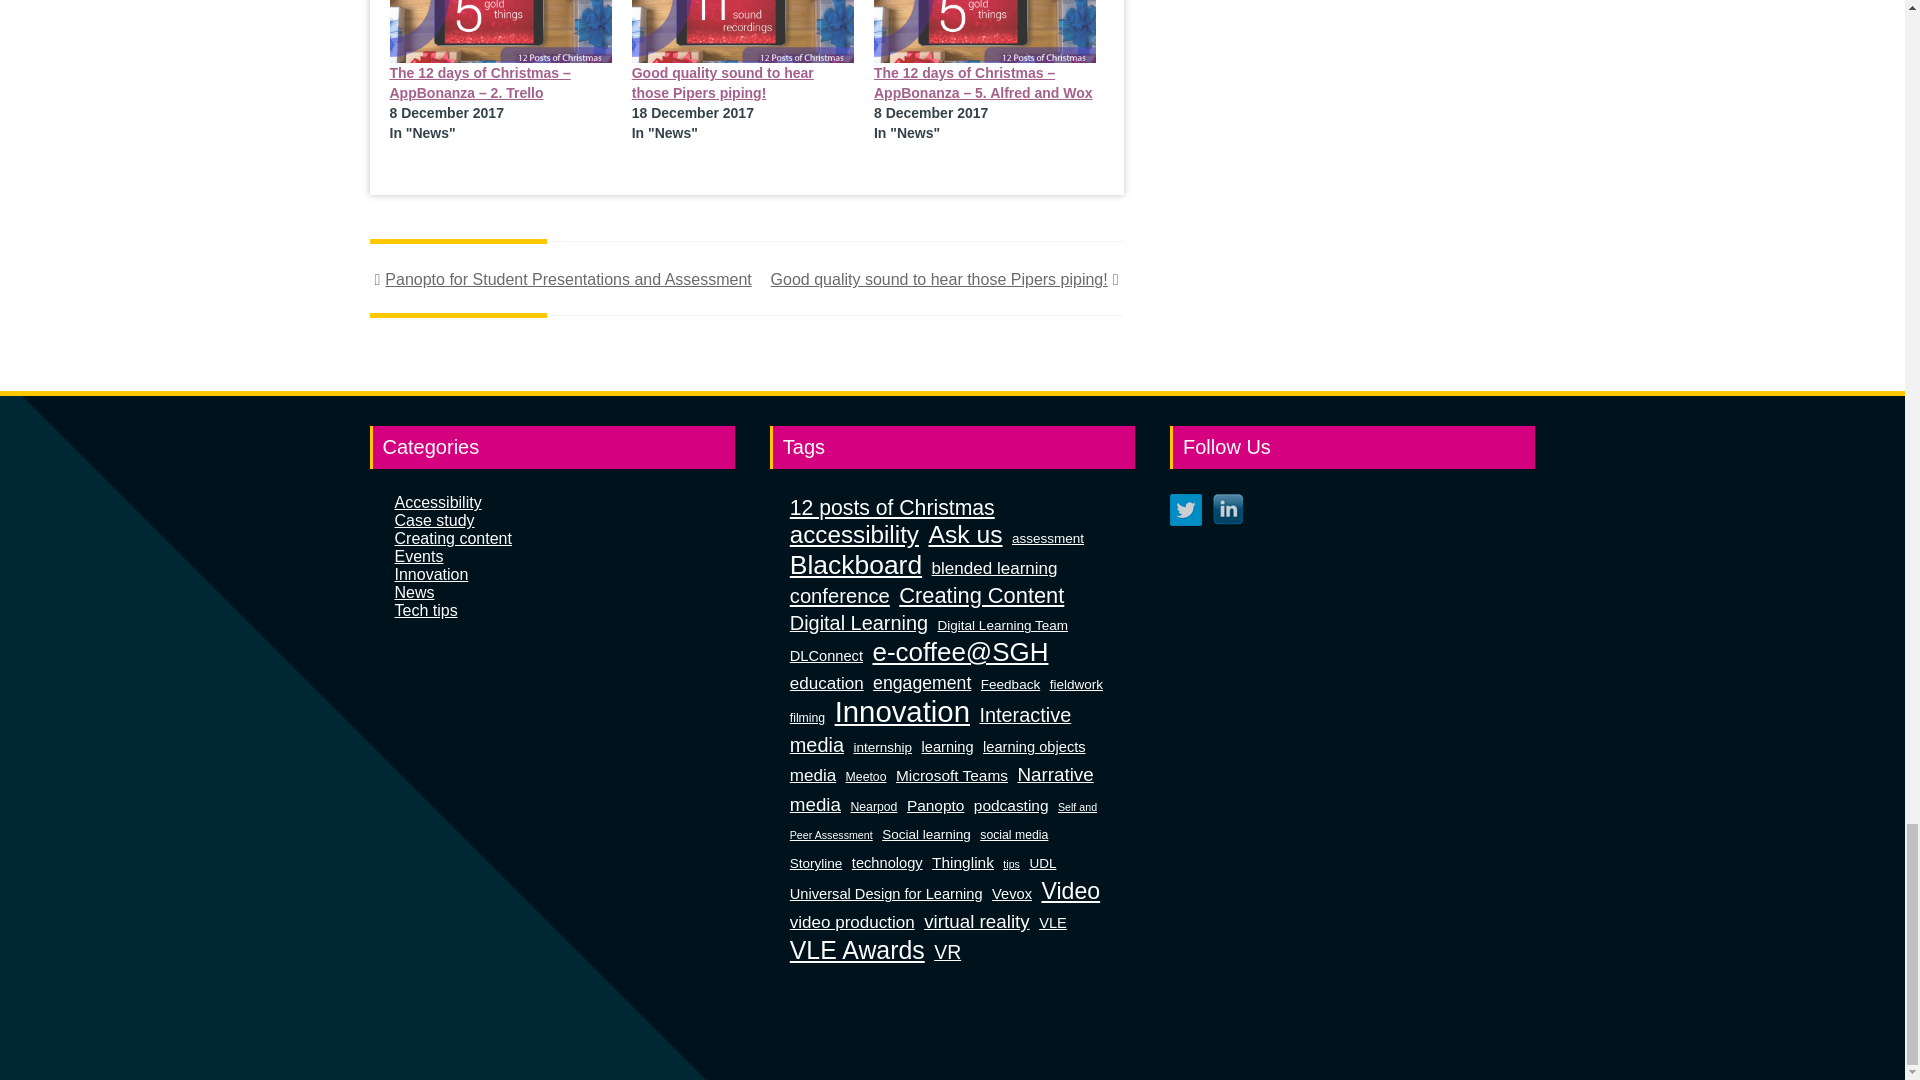  I want to click on Good quality sound to hear those Pipers piping!, so click(742, 31).